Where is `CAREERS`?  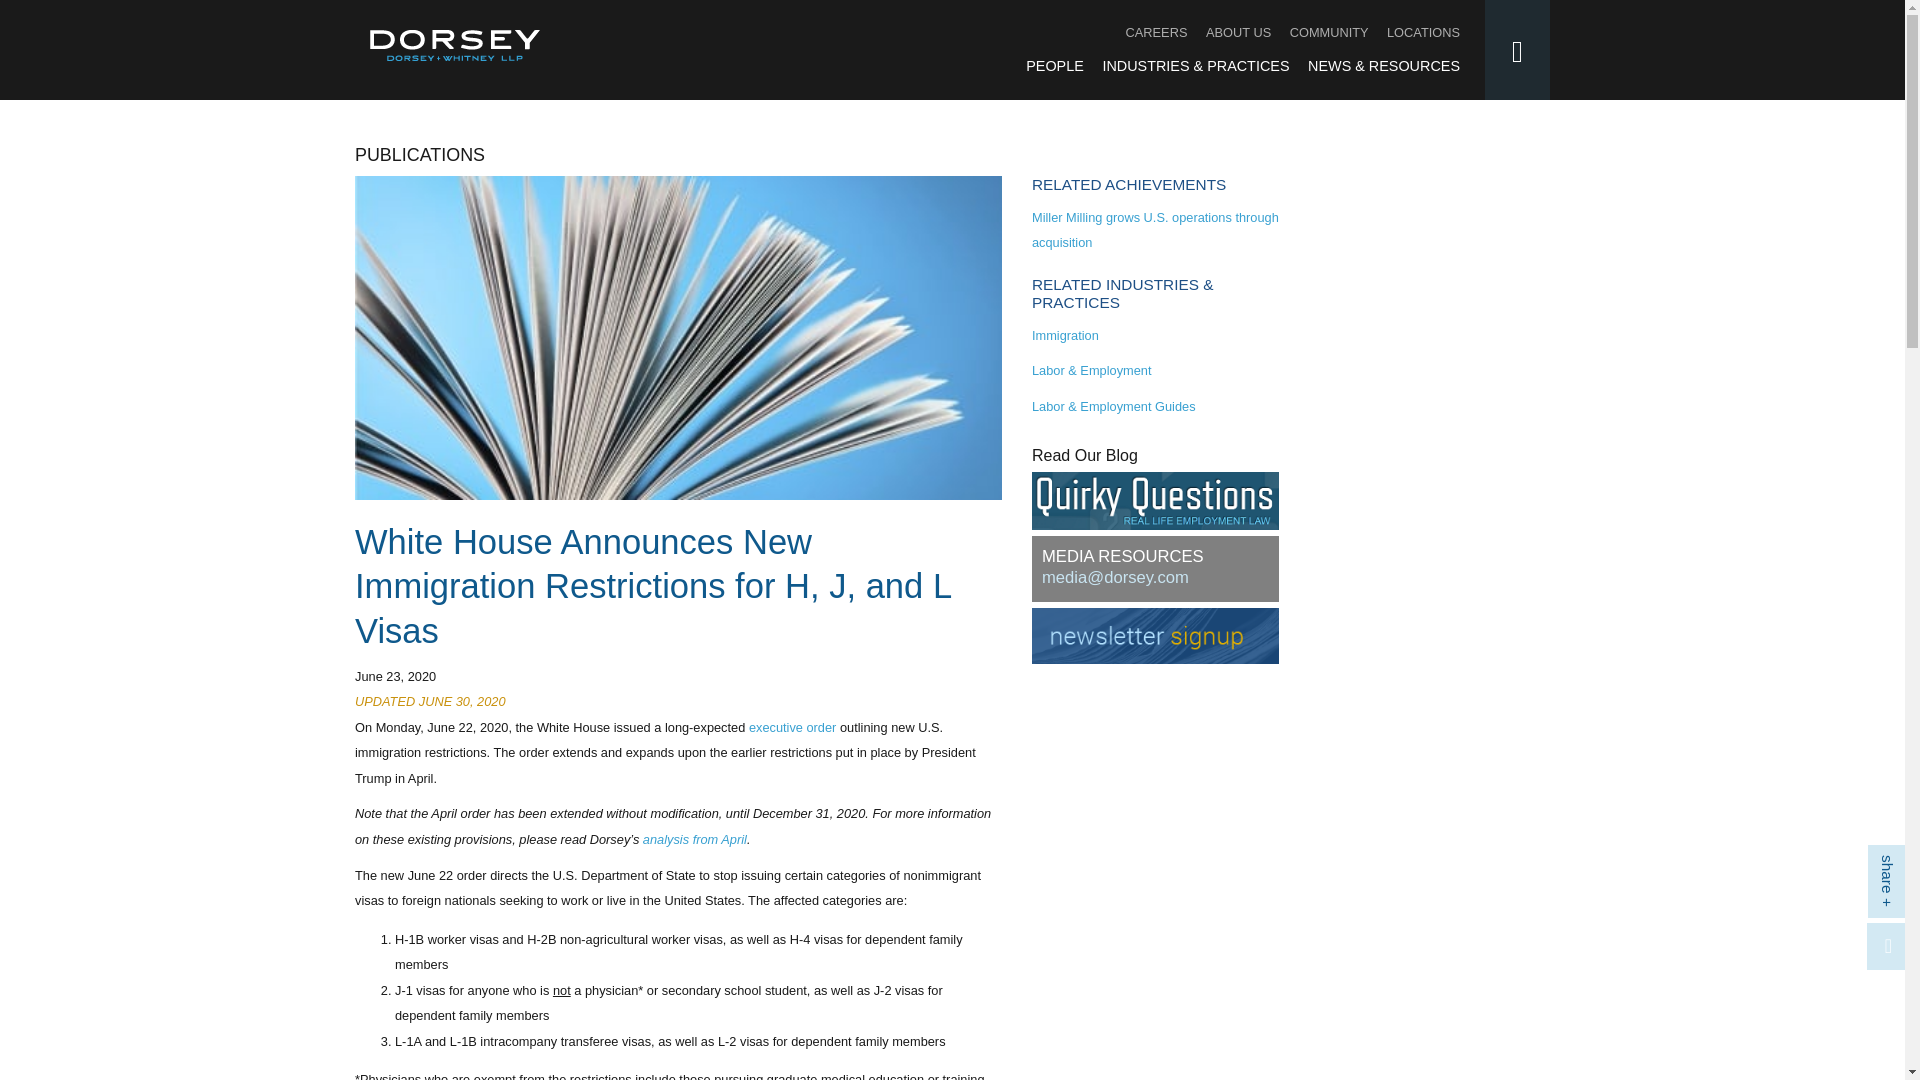
CAREERS is located at coordinates (1156, 32).